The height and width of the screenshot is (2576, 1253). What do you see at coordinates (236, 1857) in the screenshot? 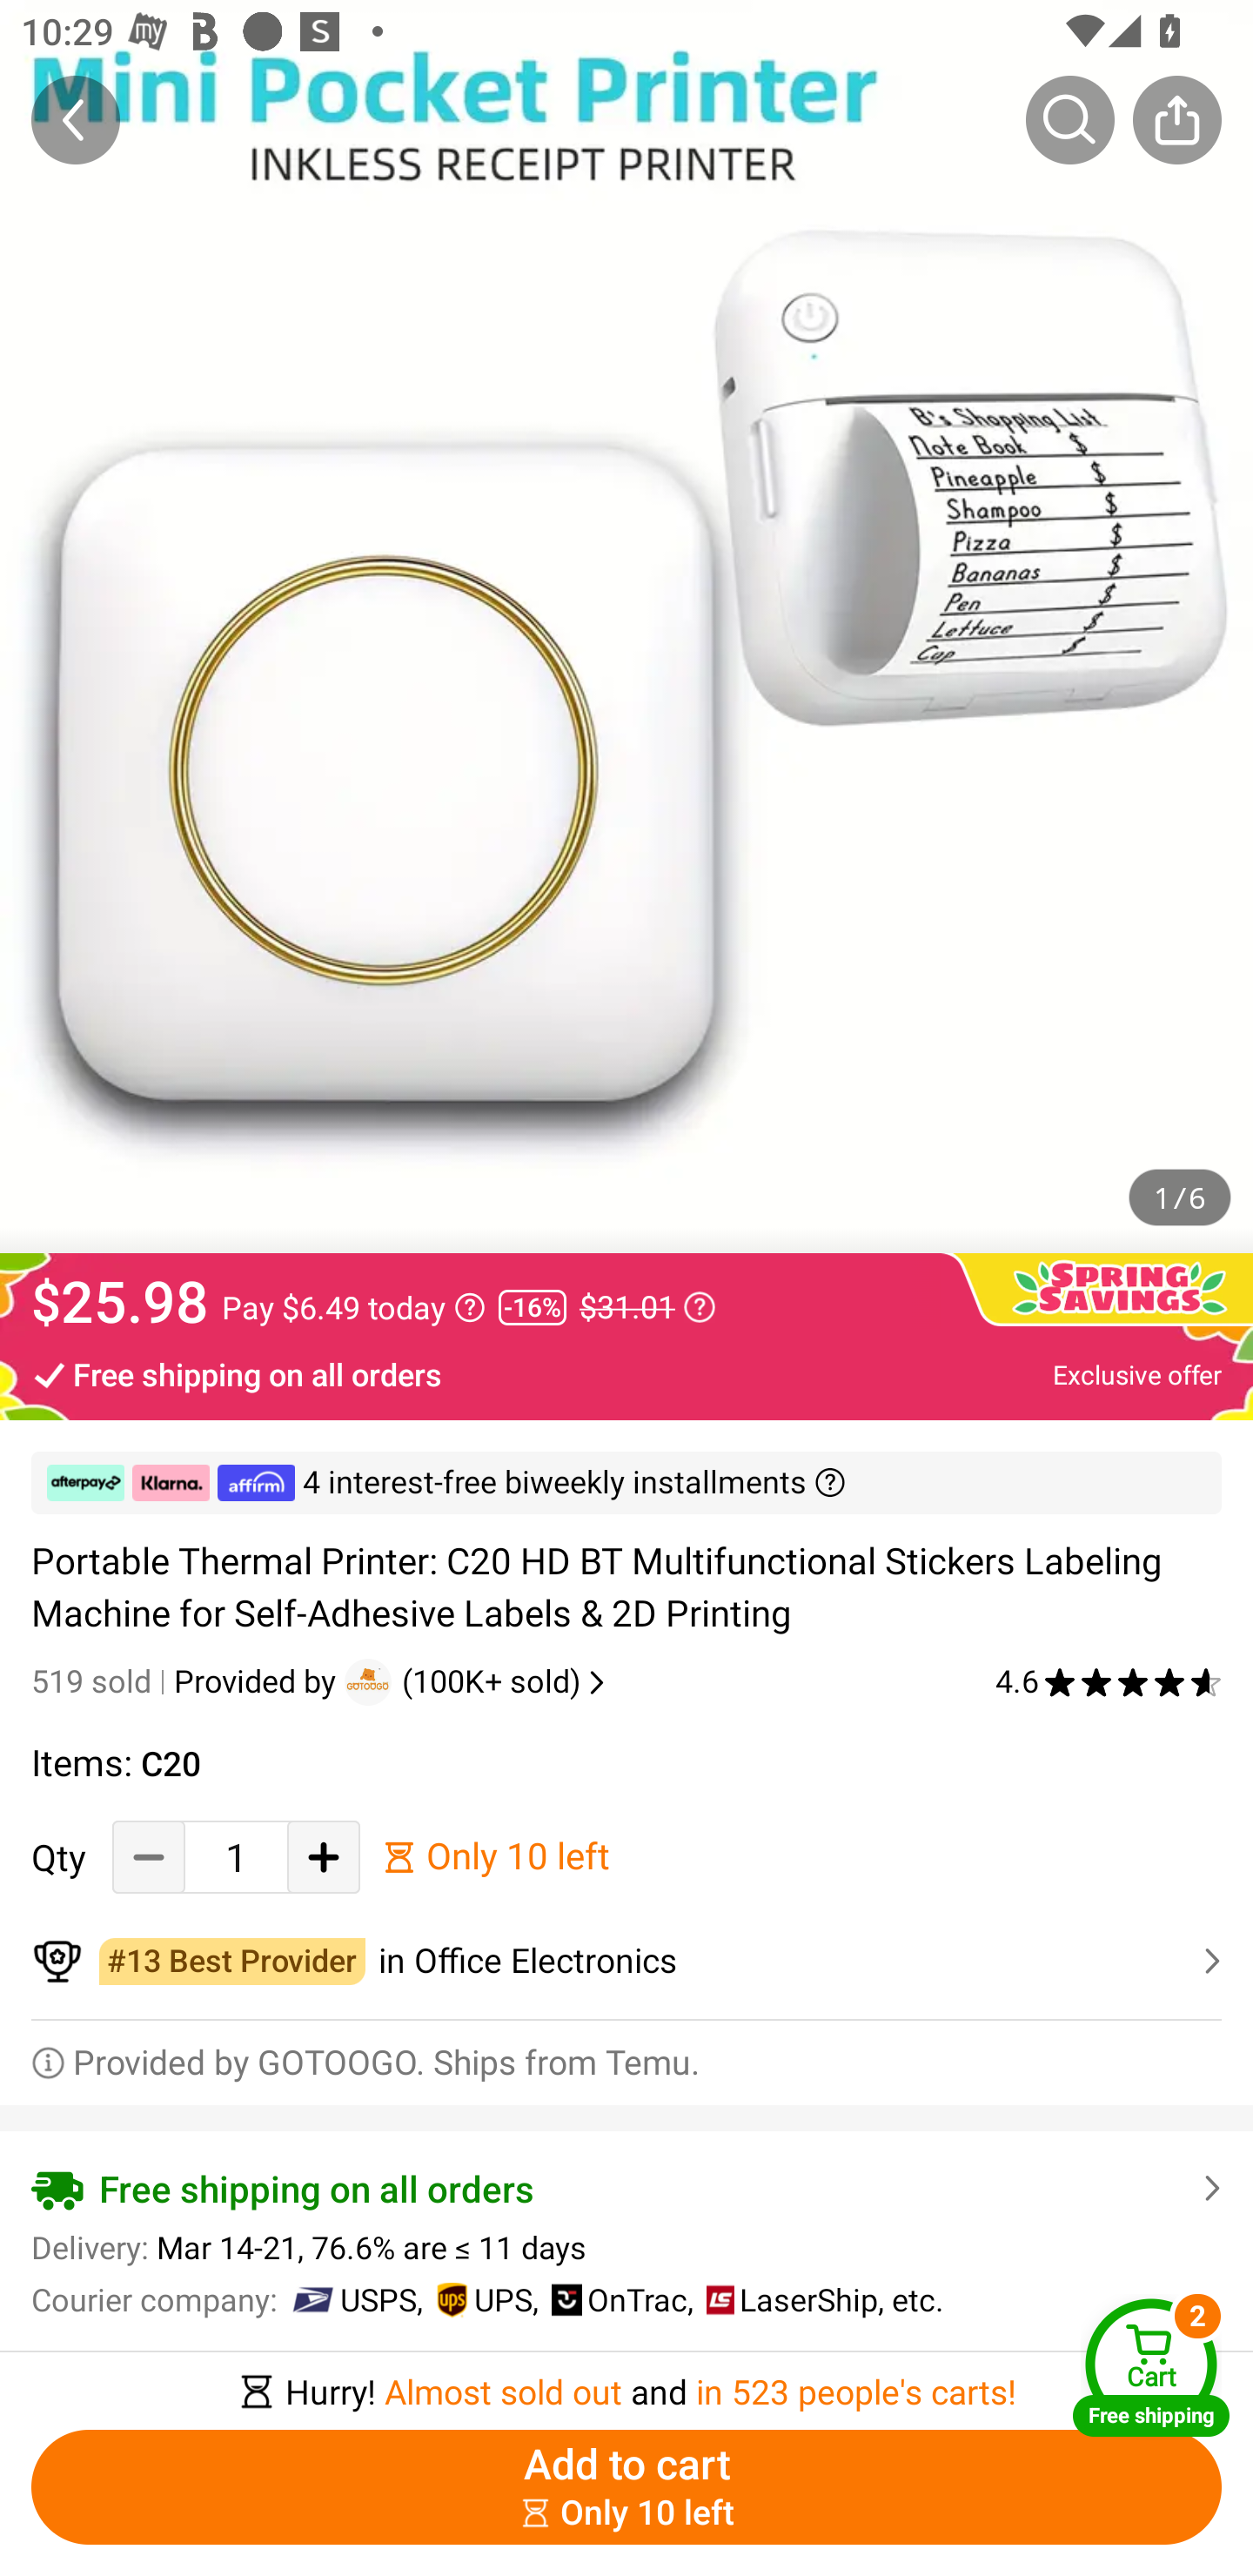
I see `1` at bounding box center [236, 1857].